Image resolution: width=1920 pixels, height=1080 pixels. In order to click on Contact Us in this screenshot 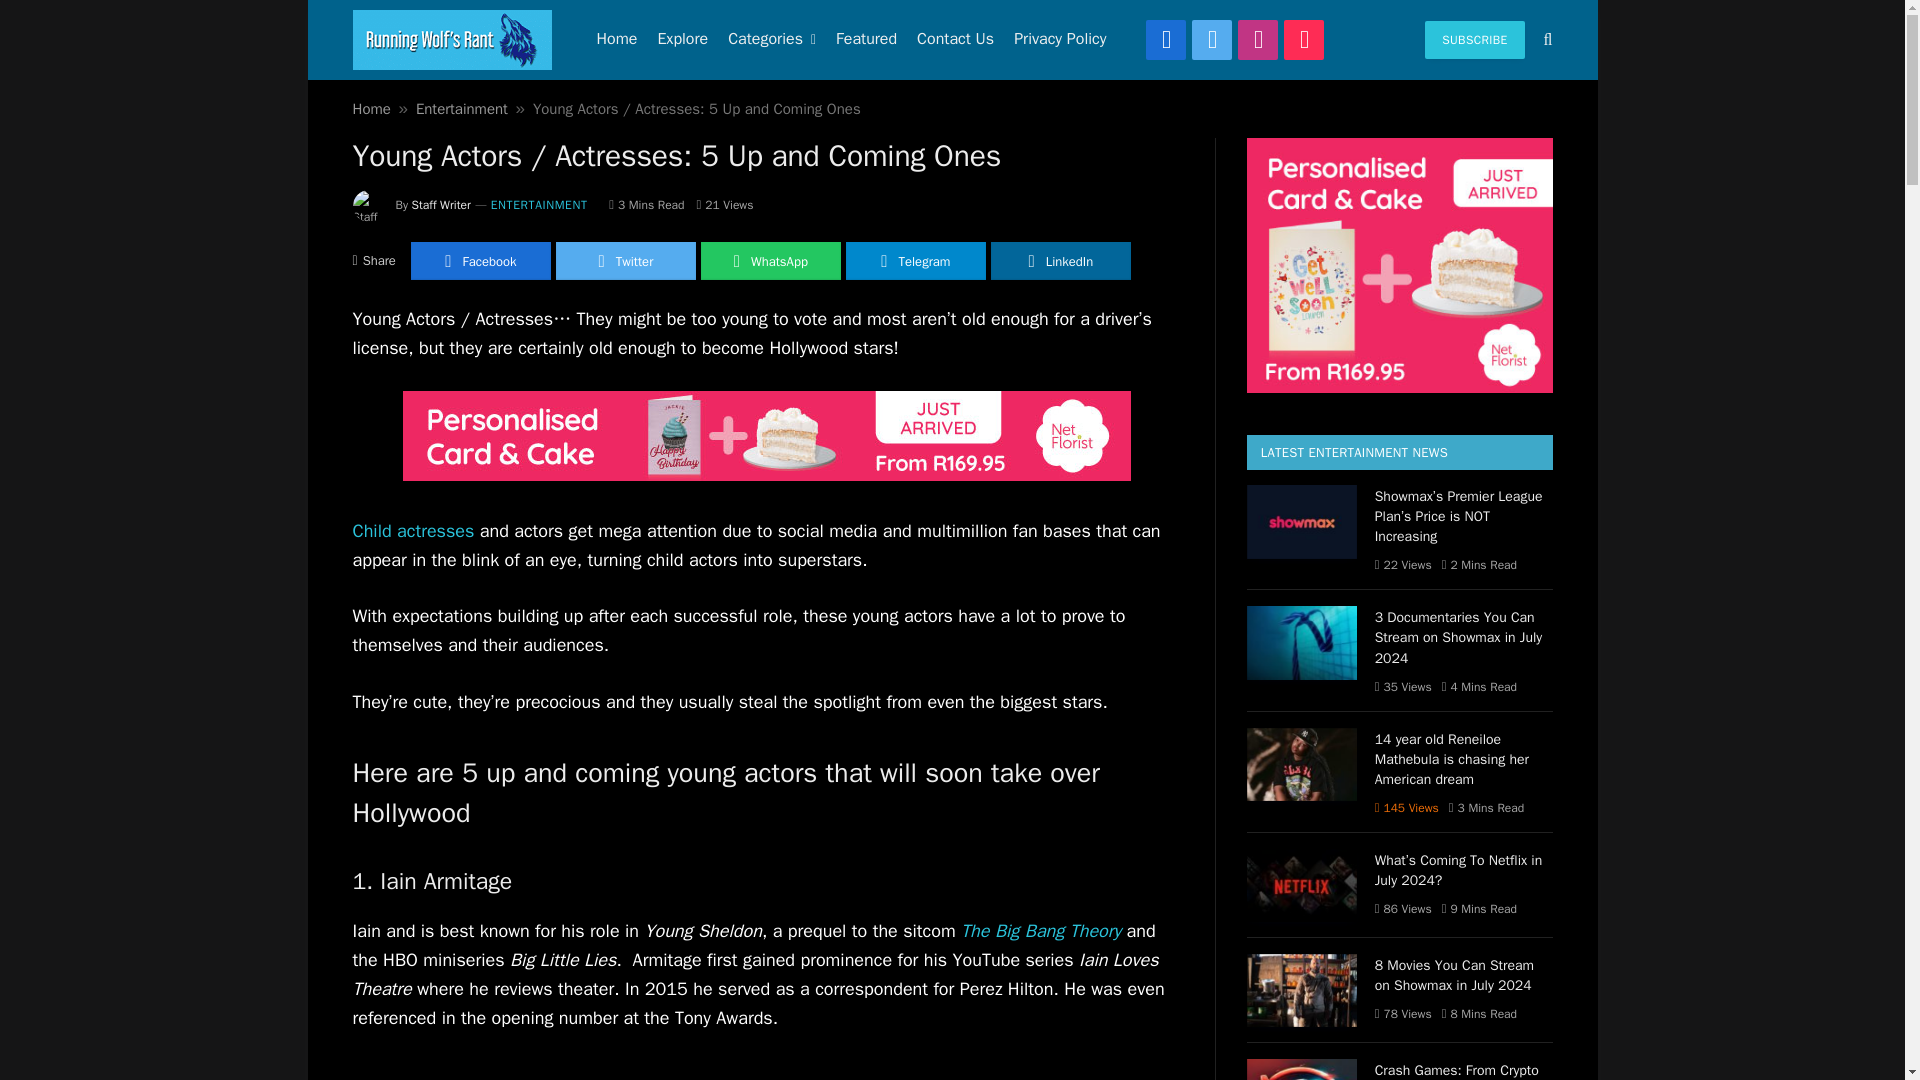, I will do `click(955, 40)`.